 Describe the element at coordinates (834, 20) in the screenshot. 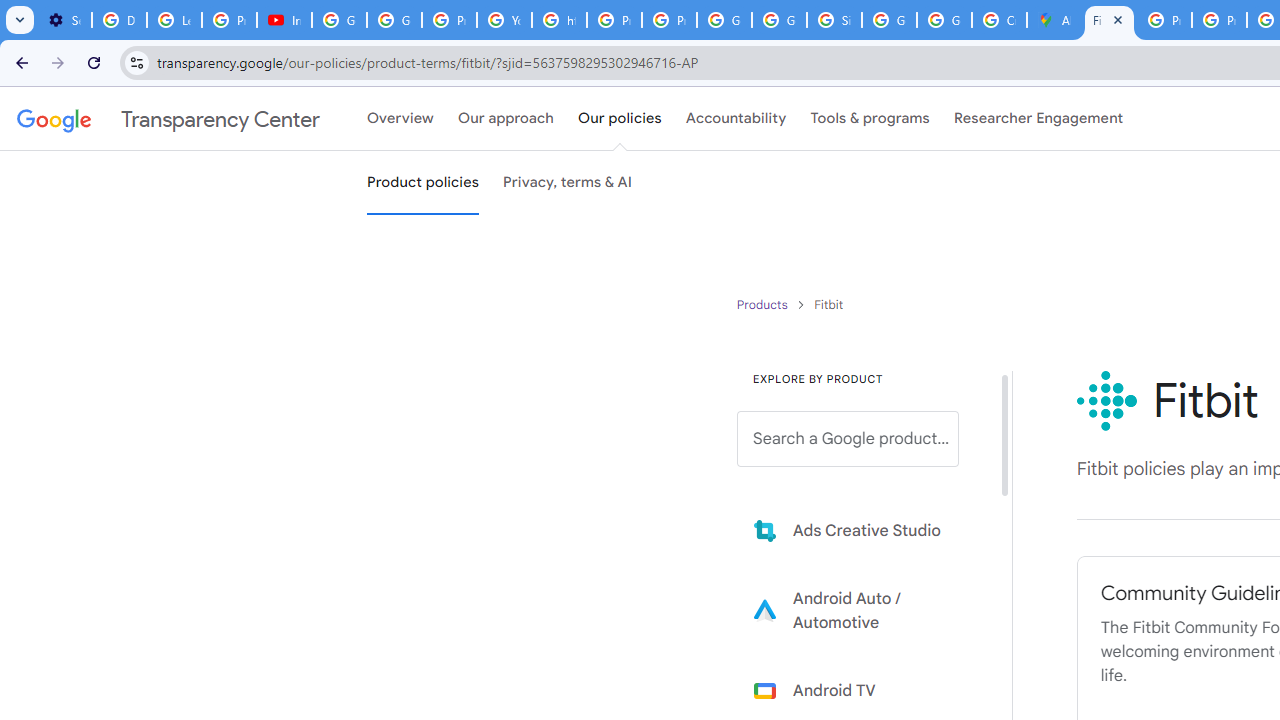

I see `Sign in - Google Accounts` at that location.